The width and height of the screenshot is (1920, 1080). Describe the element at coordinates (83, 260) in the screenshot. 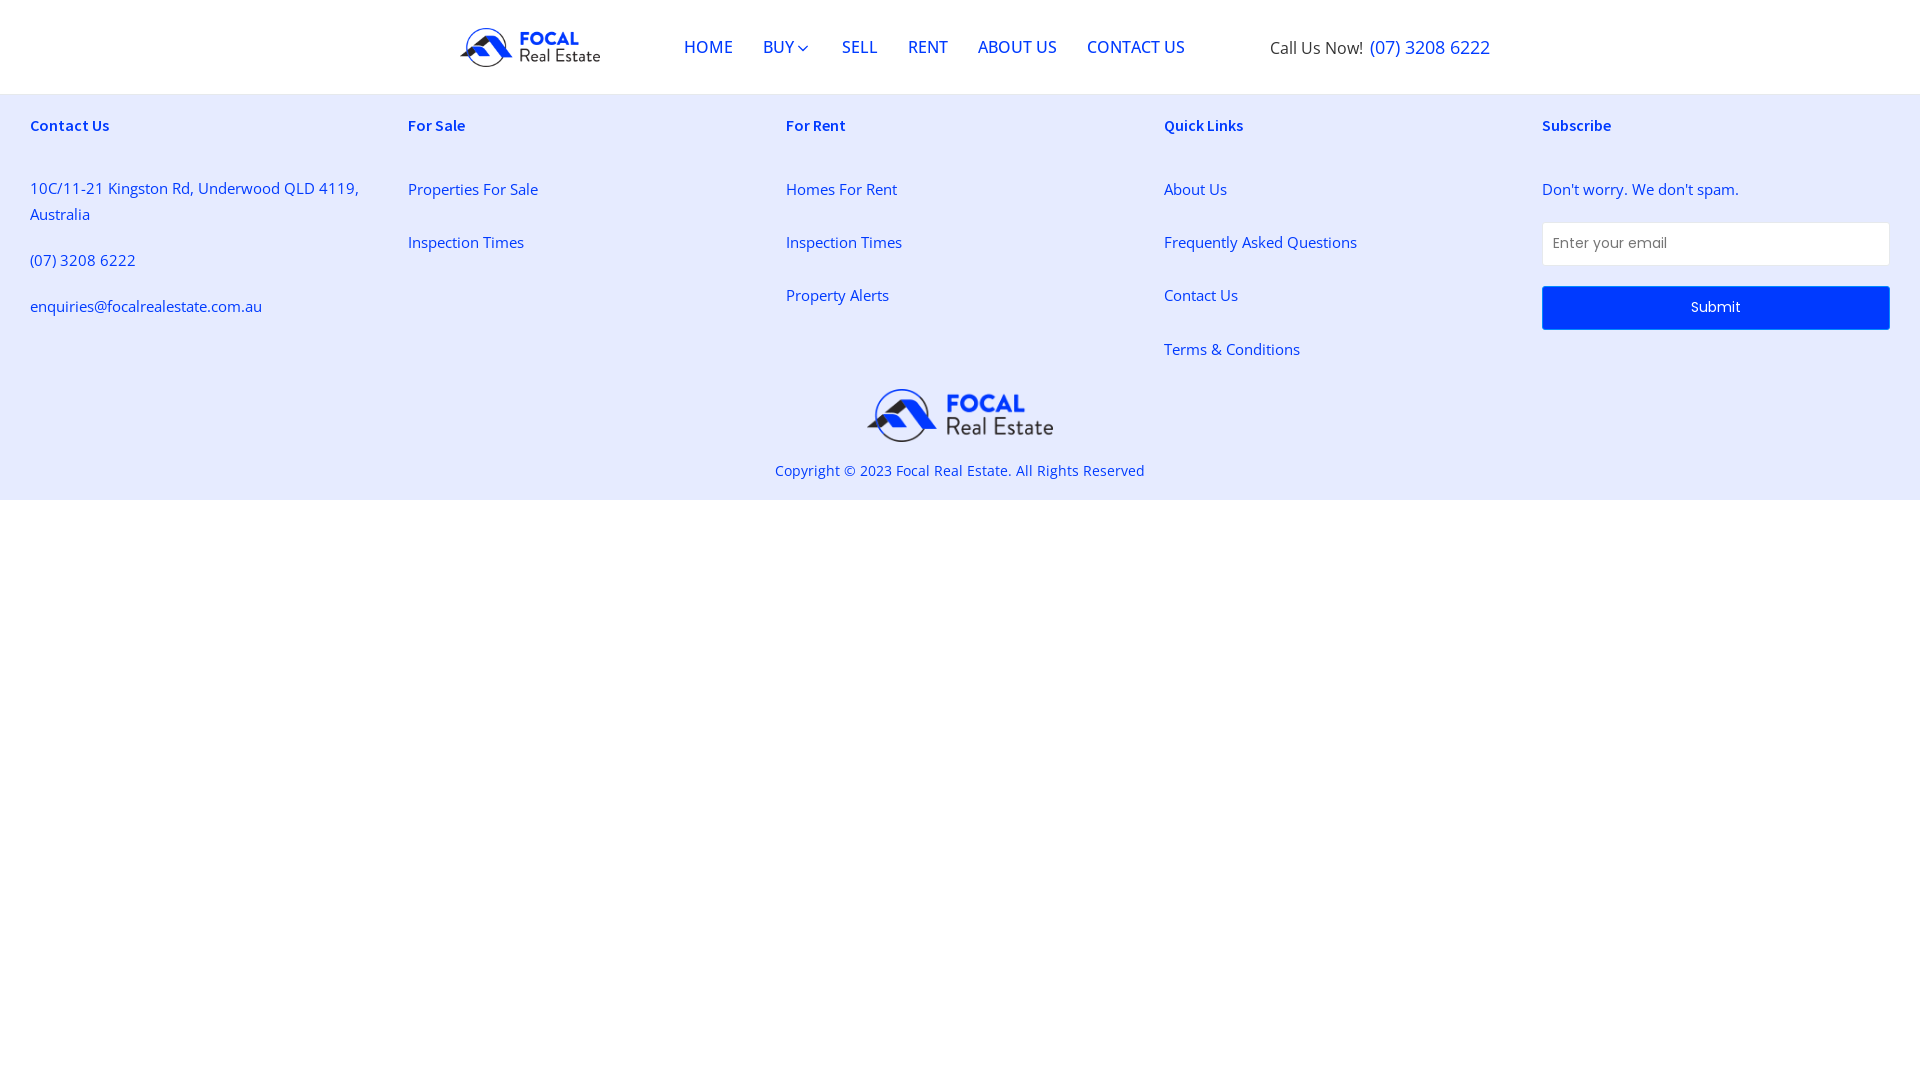

I see `(07) 3208 6222` at that location.